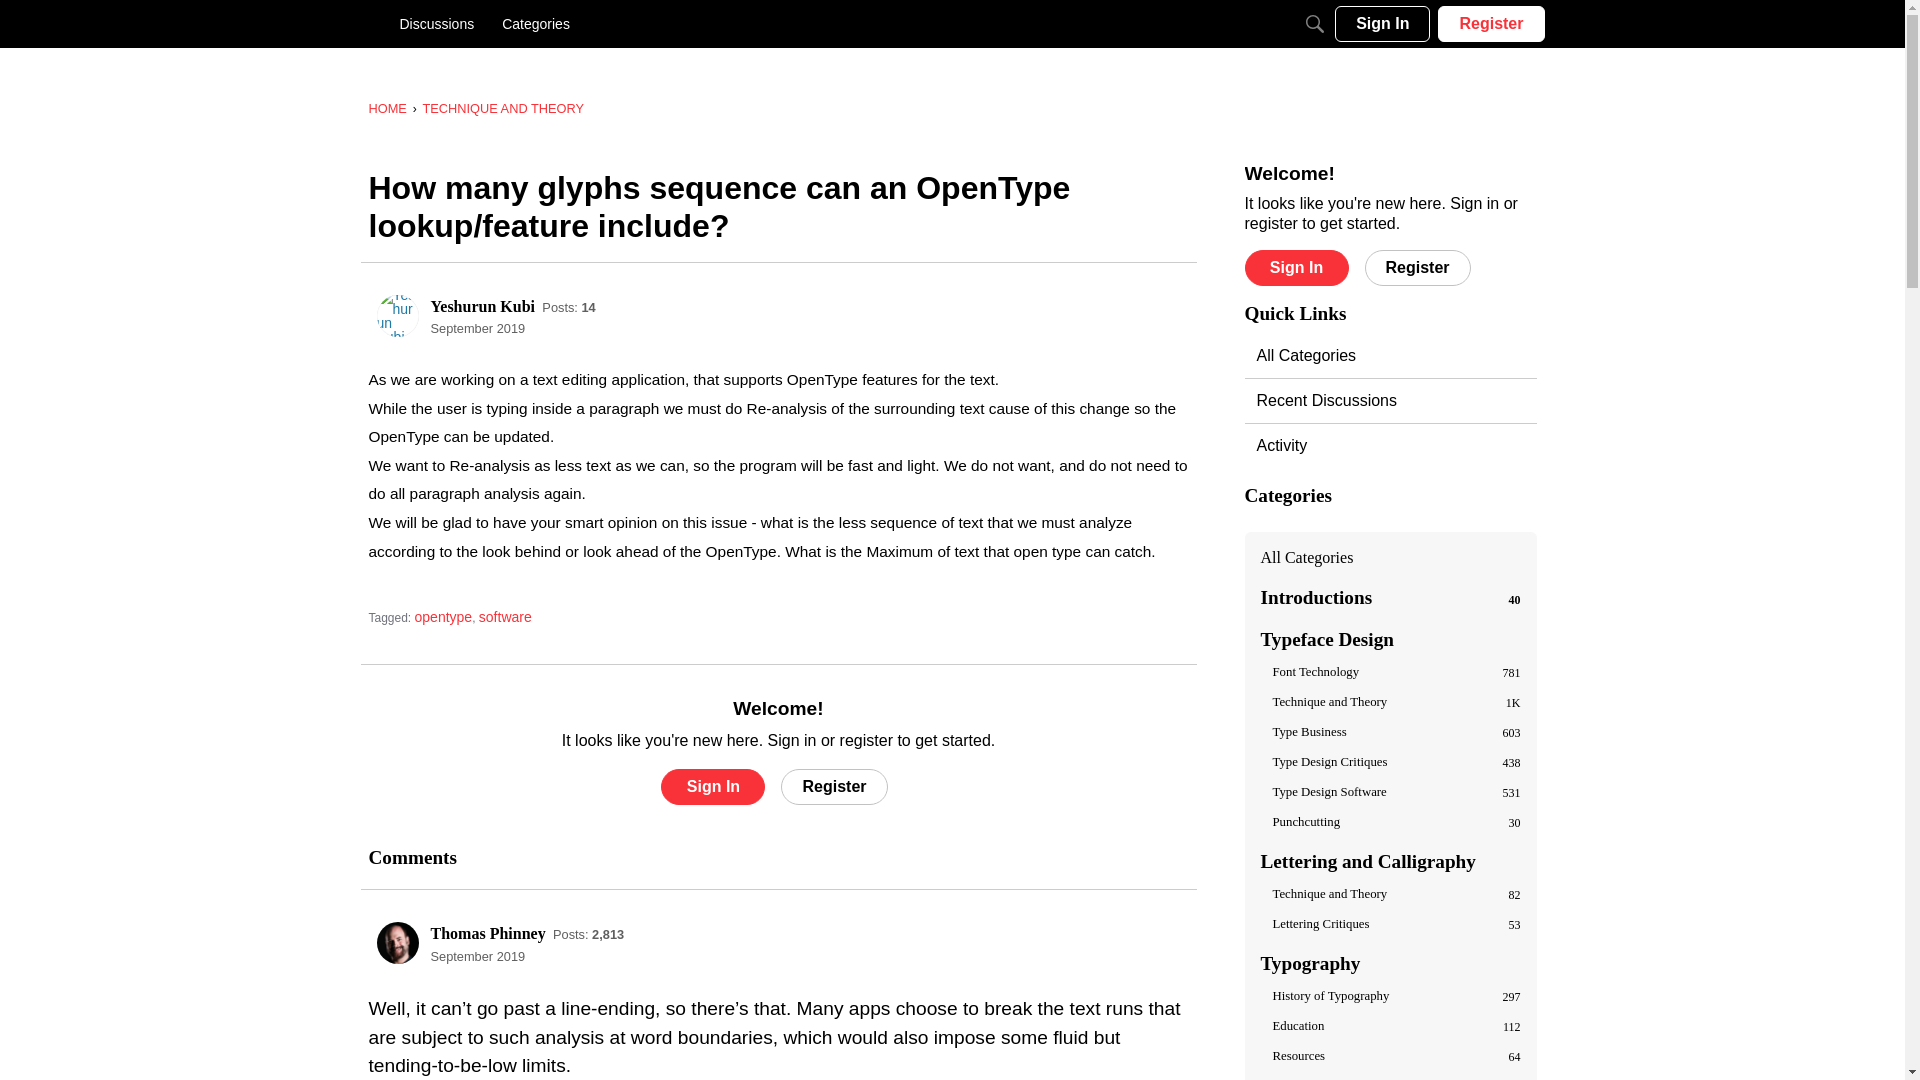 The width and height of the screenshot is (1920, 1080). What do you see at coordinates (834, 786) in the screenshot?
I see `Register` at bounding box center [834, 786].